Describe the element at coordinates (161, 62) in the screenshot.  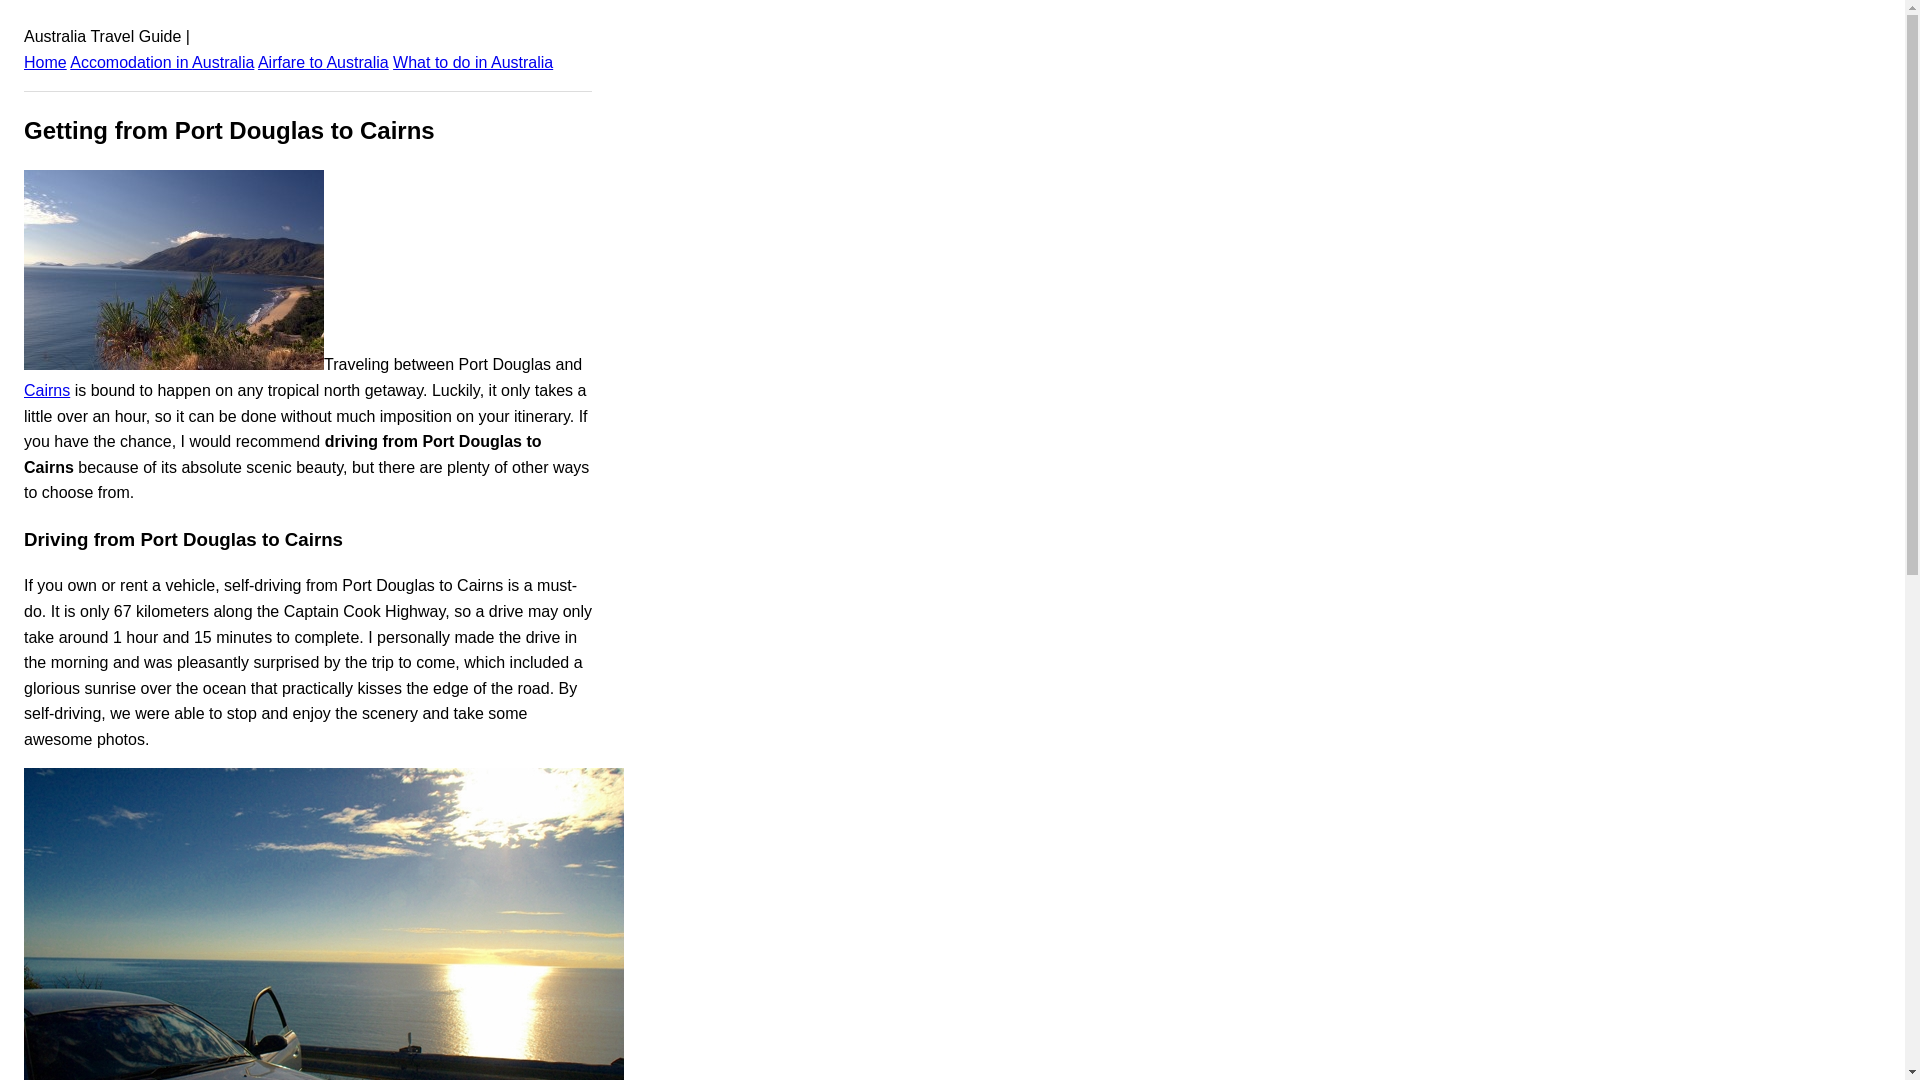
I see `Accomodation in Australia` at that location.